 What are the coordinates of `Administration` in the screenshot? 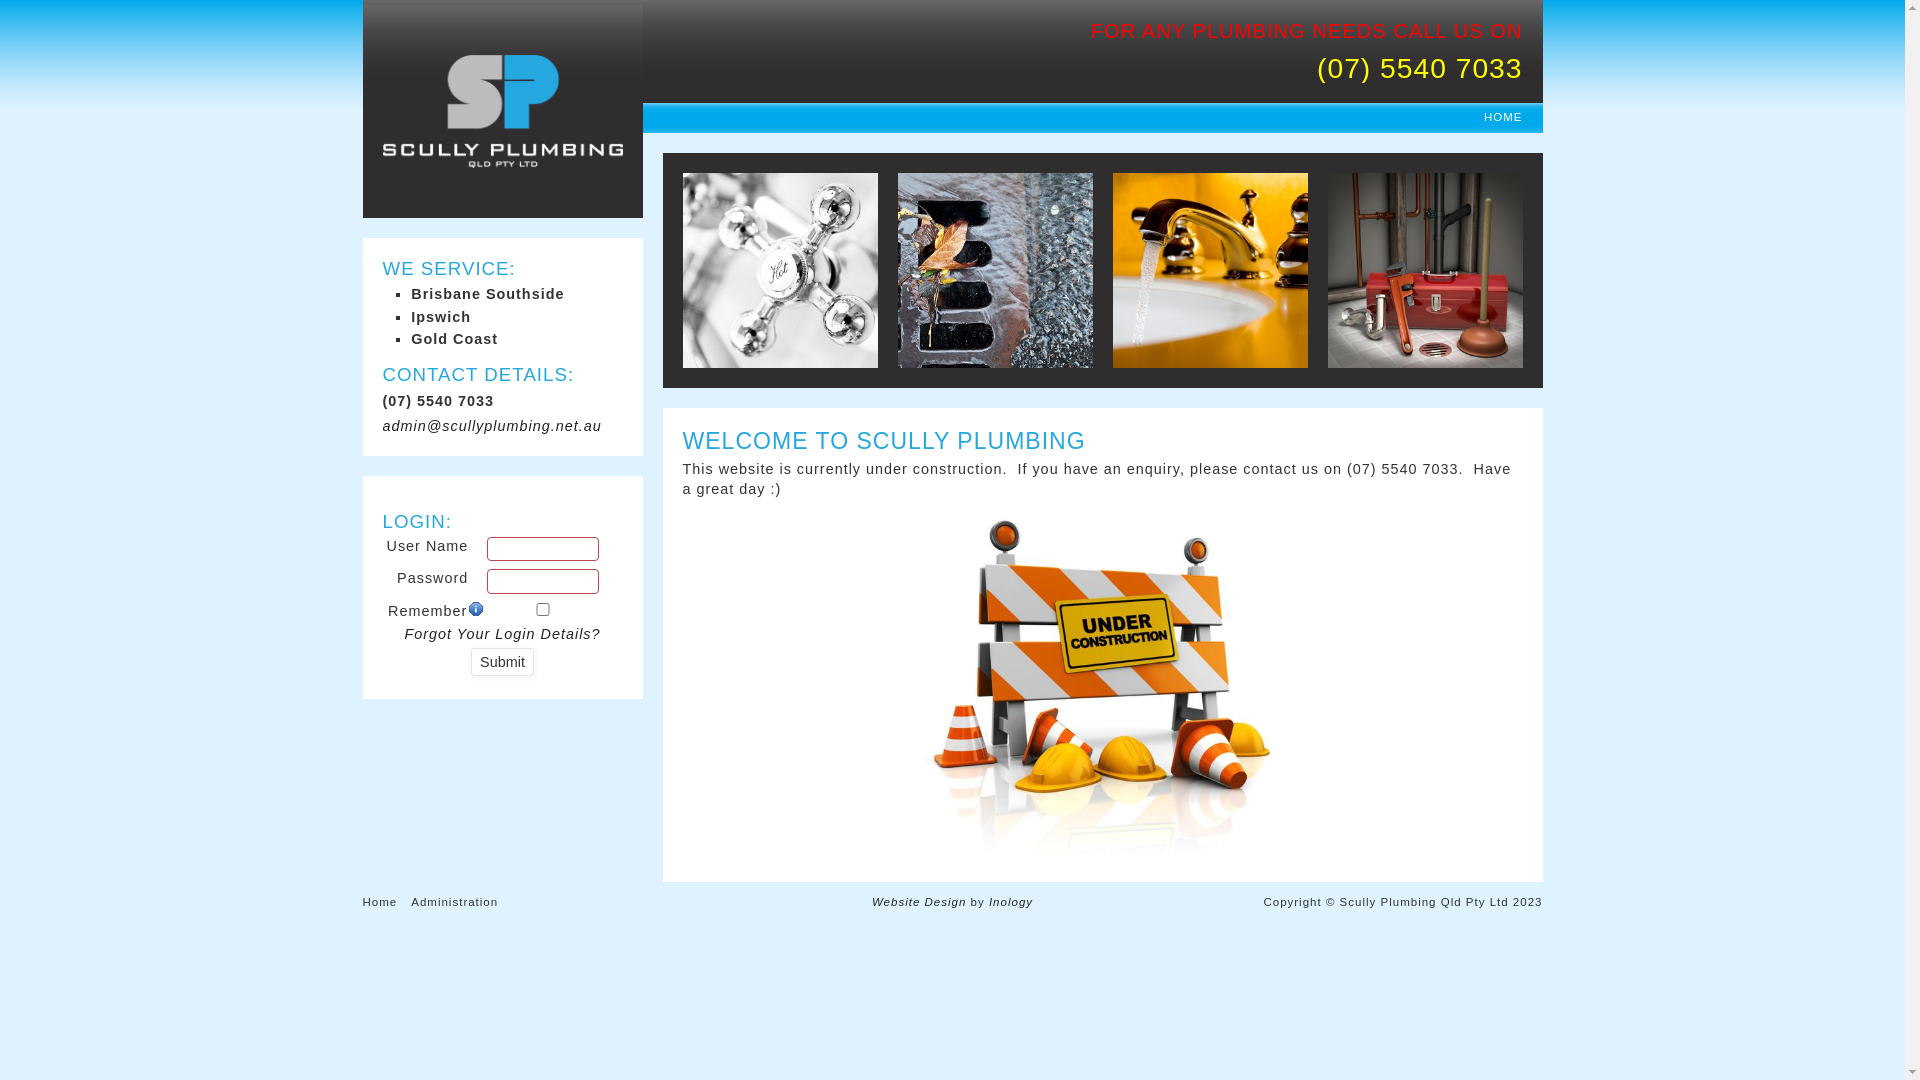 It's located at (454, 902).